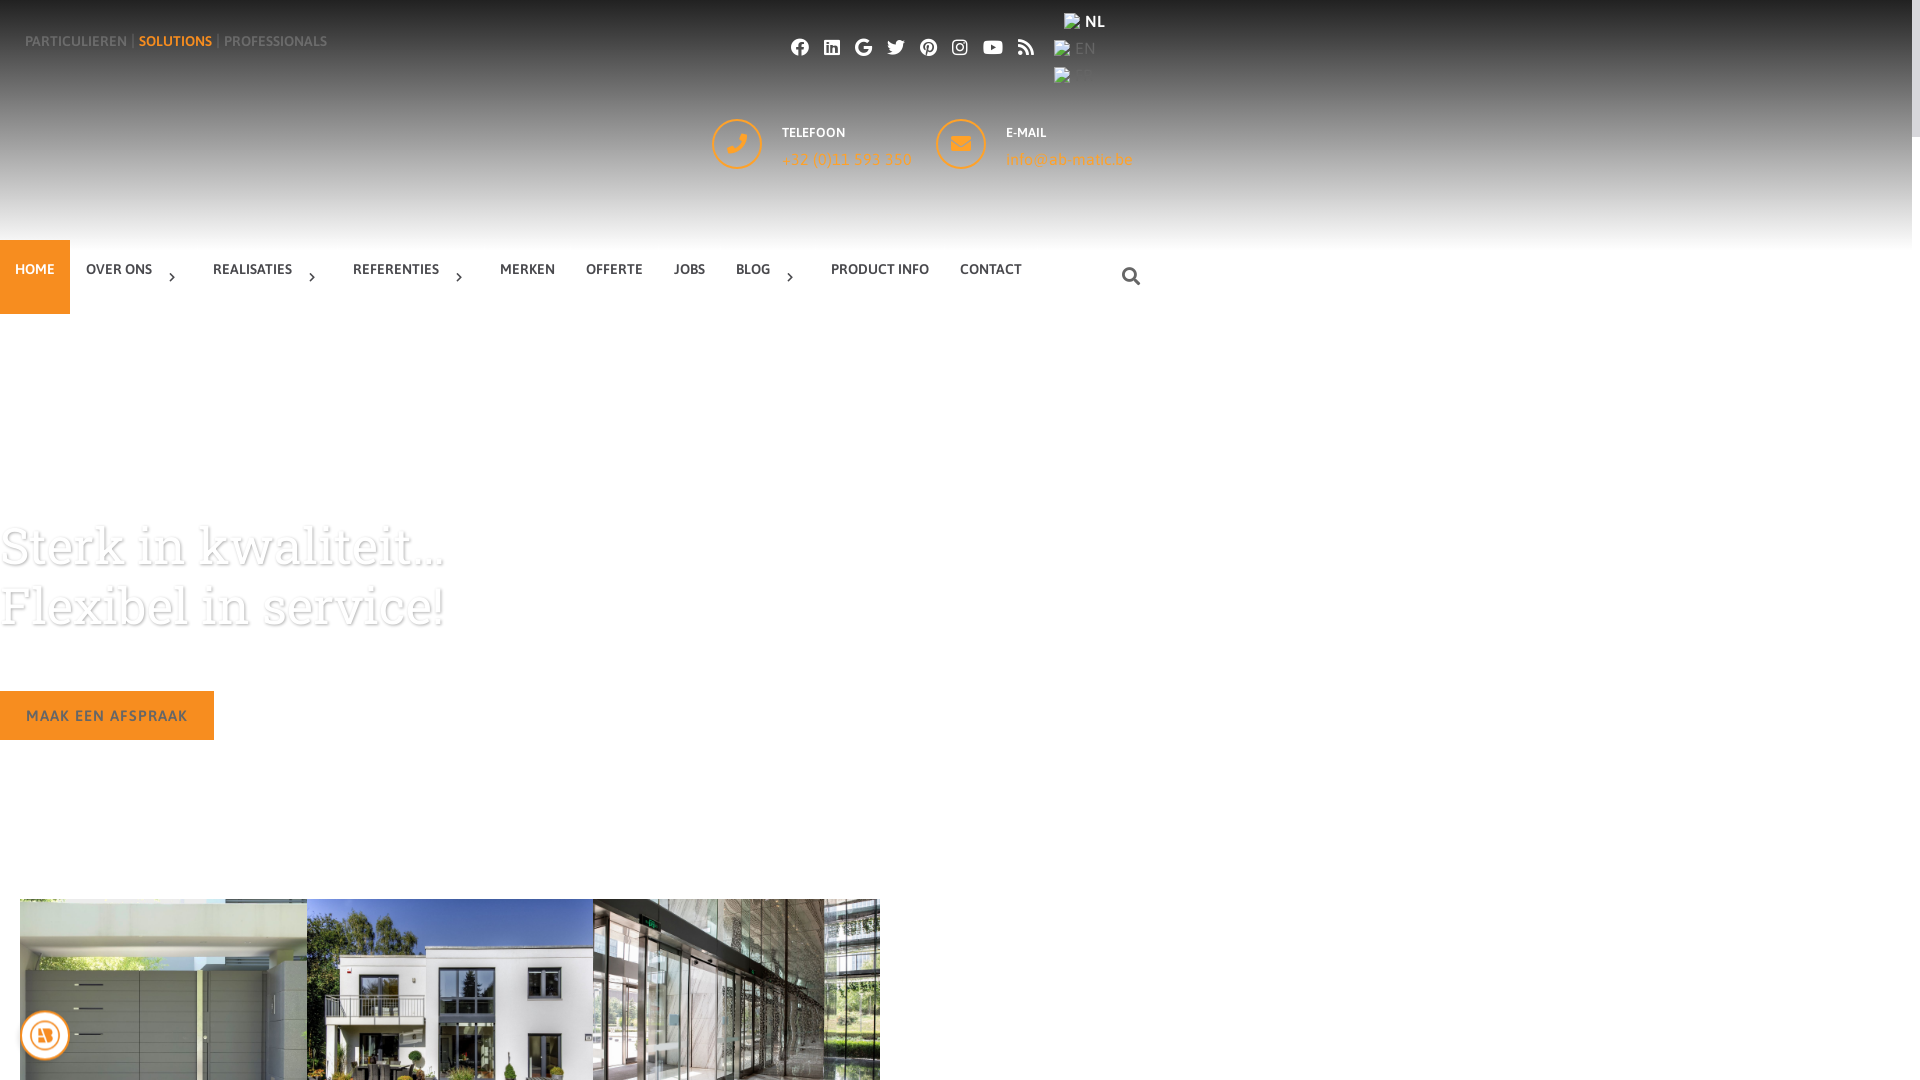  Describe the element at coordinates (1070, 159) in the screenshot. I see `info@ab-matic.be` at that location.